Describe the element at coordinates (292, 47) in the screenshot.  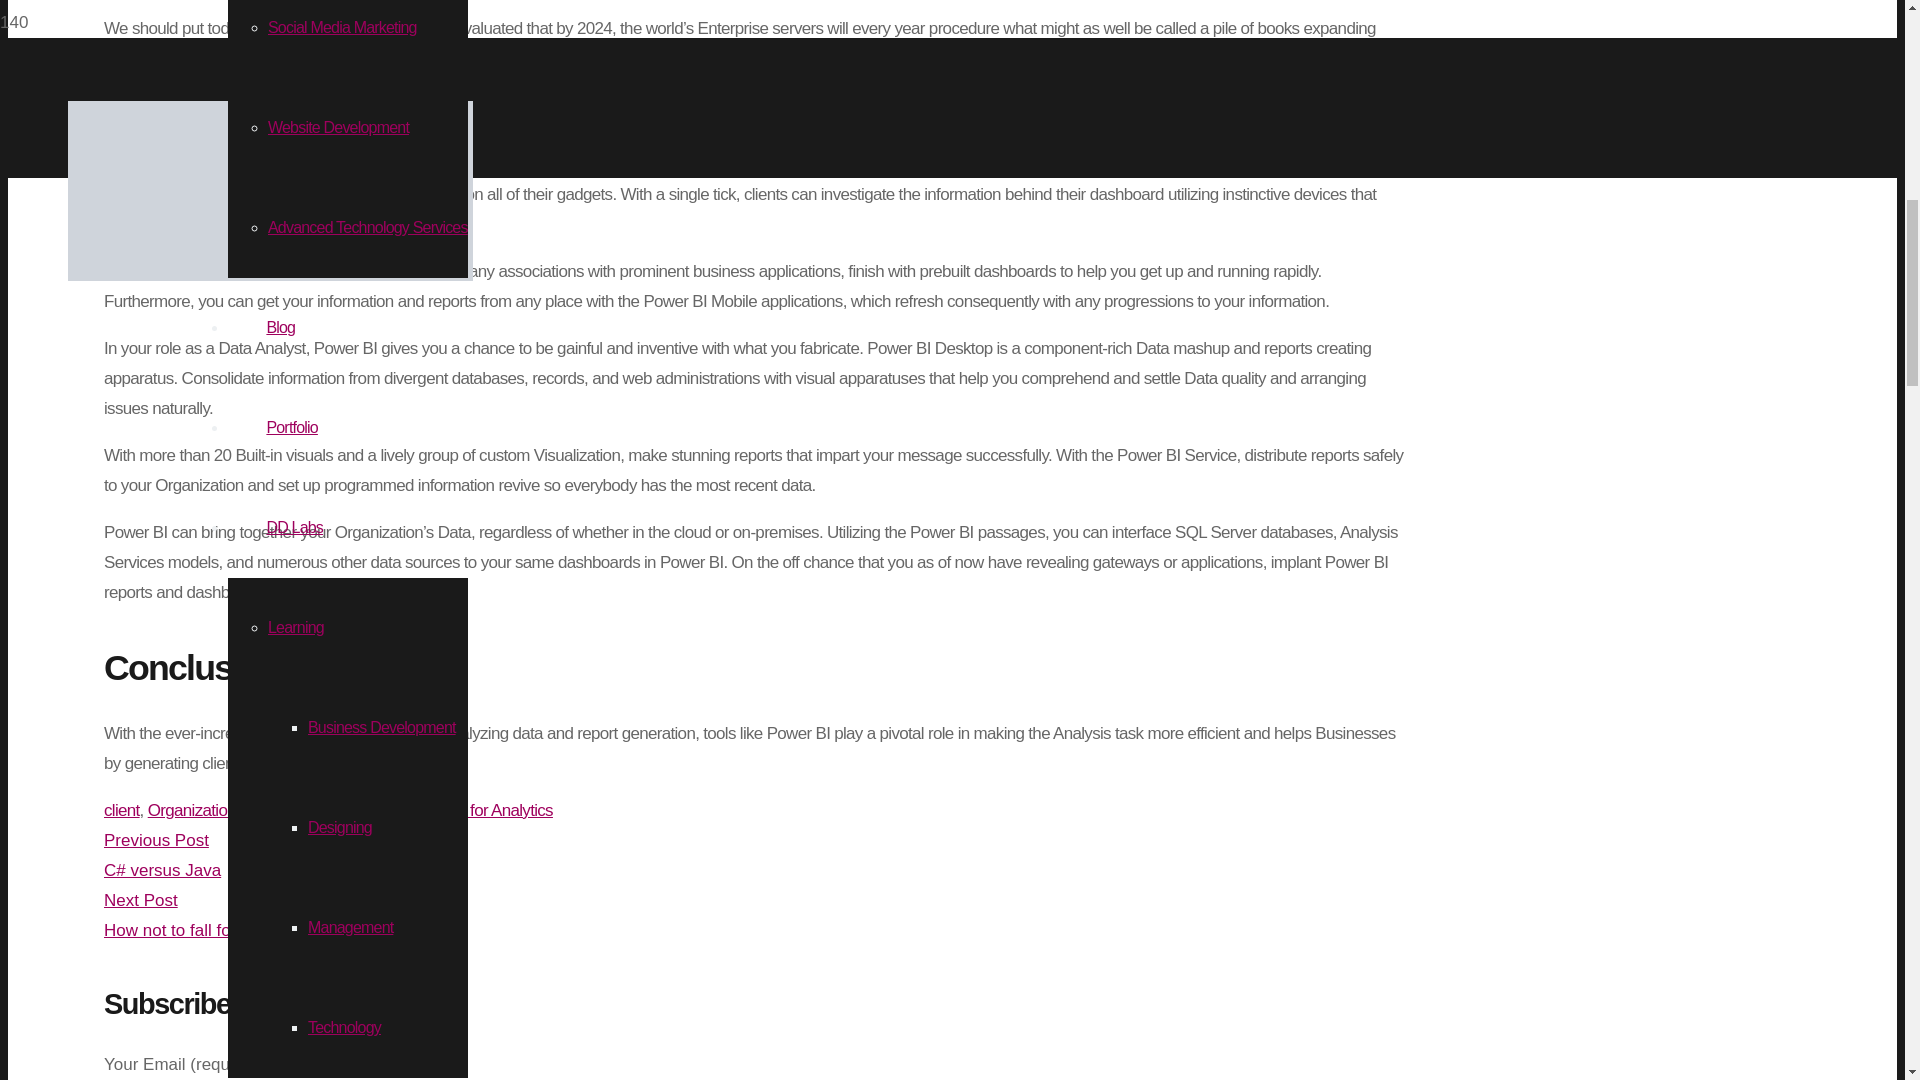
I see `Careers` at that location.